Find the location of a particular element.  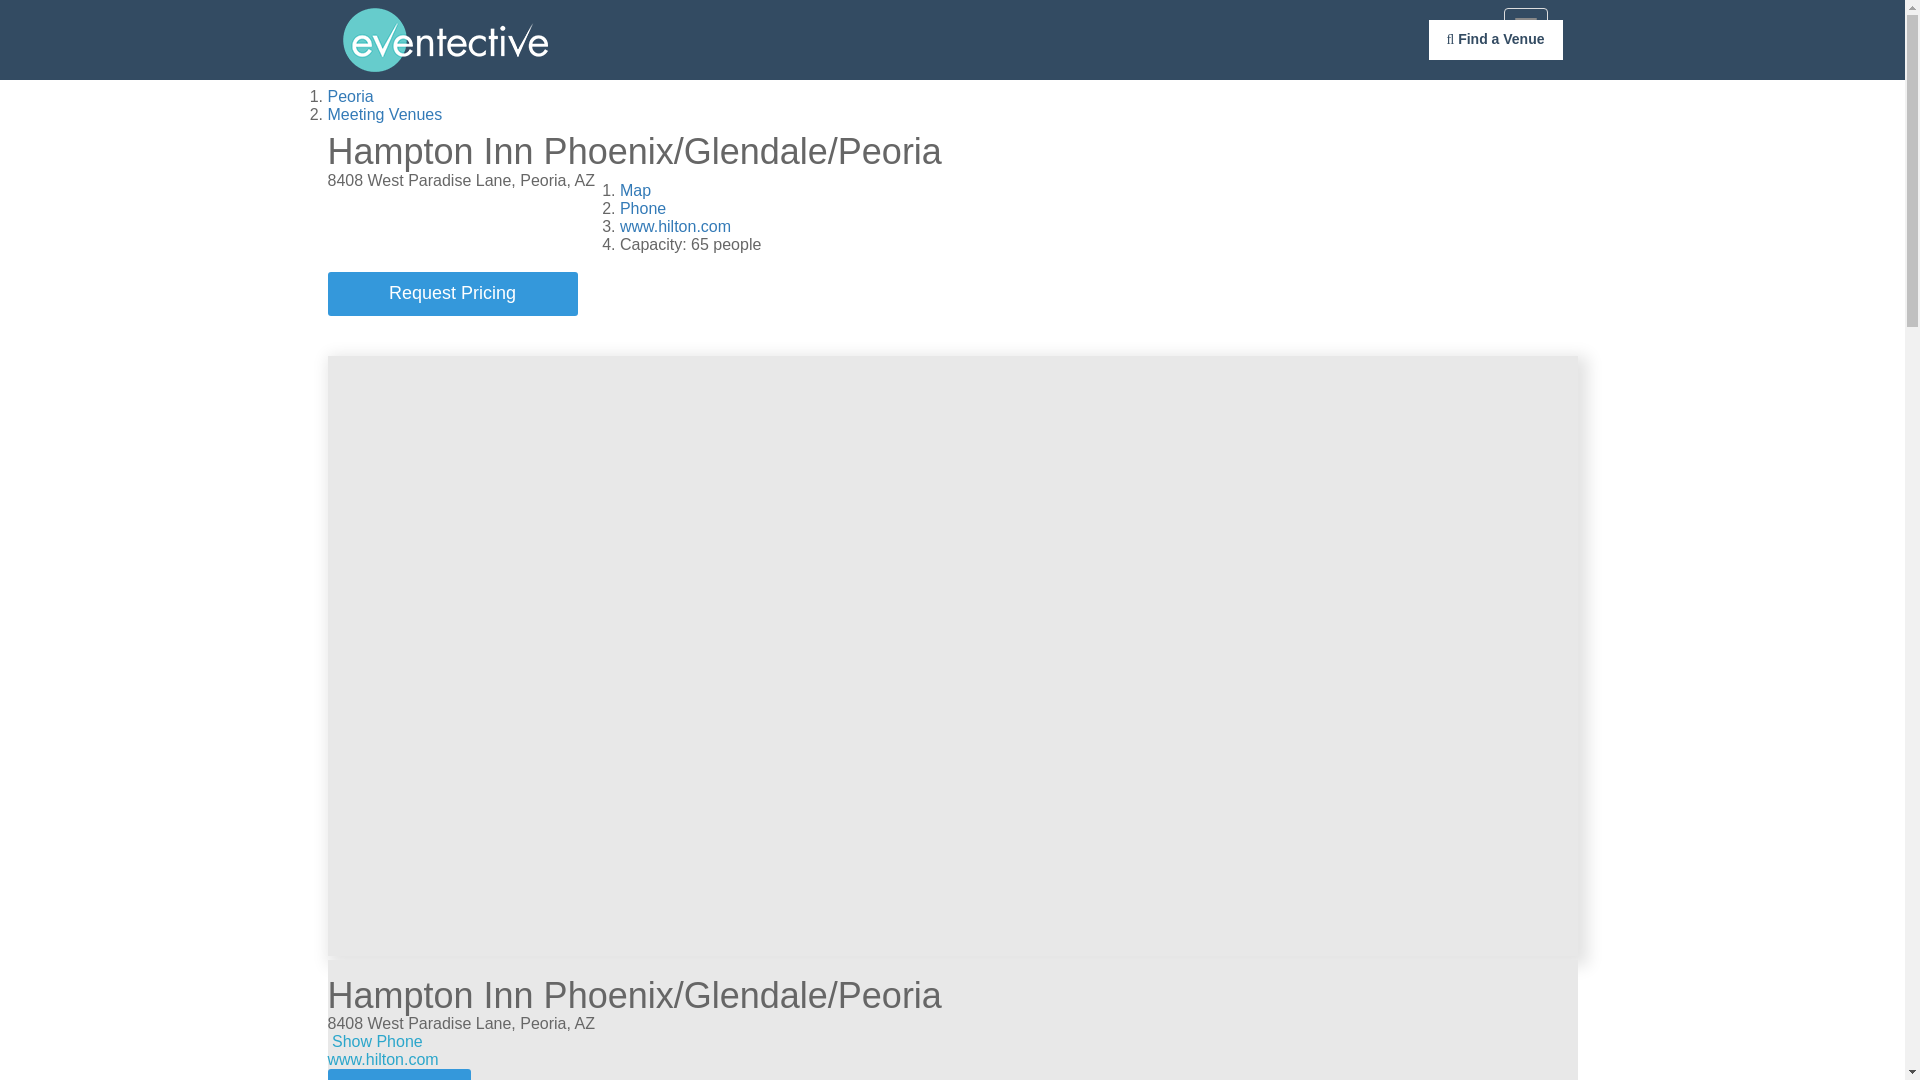

Toggle navigation is located at coordinates (1525, 24).